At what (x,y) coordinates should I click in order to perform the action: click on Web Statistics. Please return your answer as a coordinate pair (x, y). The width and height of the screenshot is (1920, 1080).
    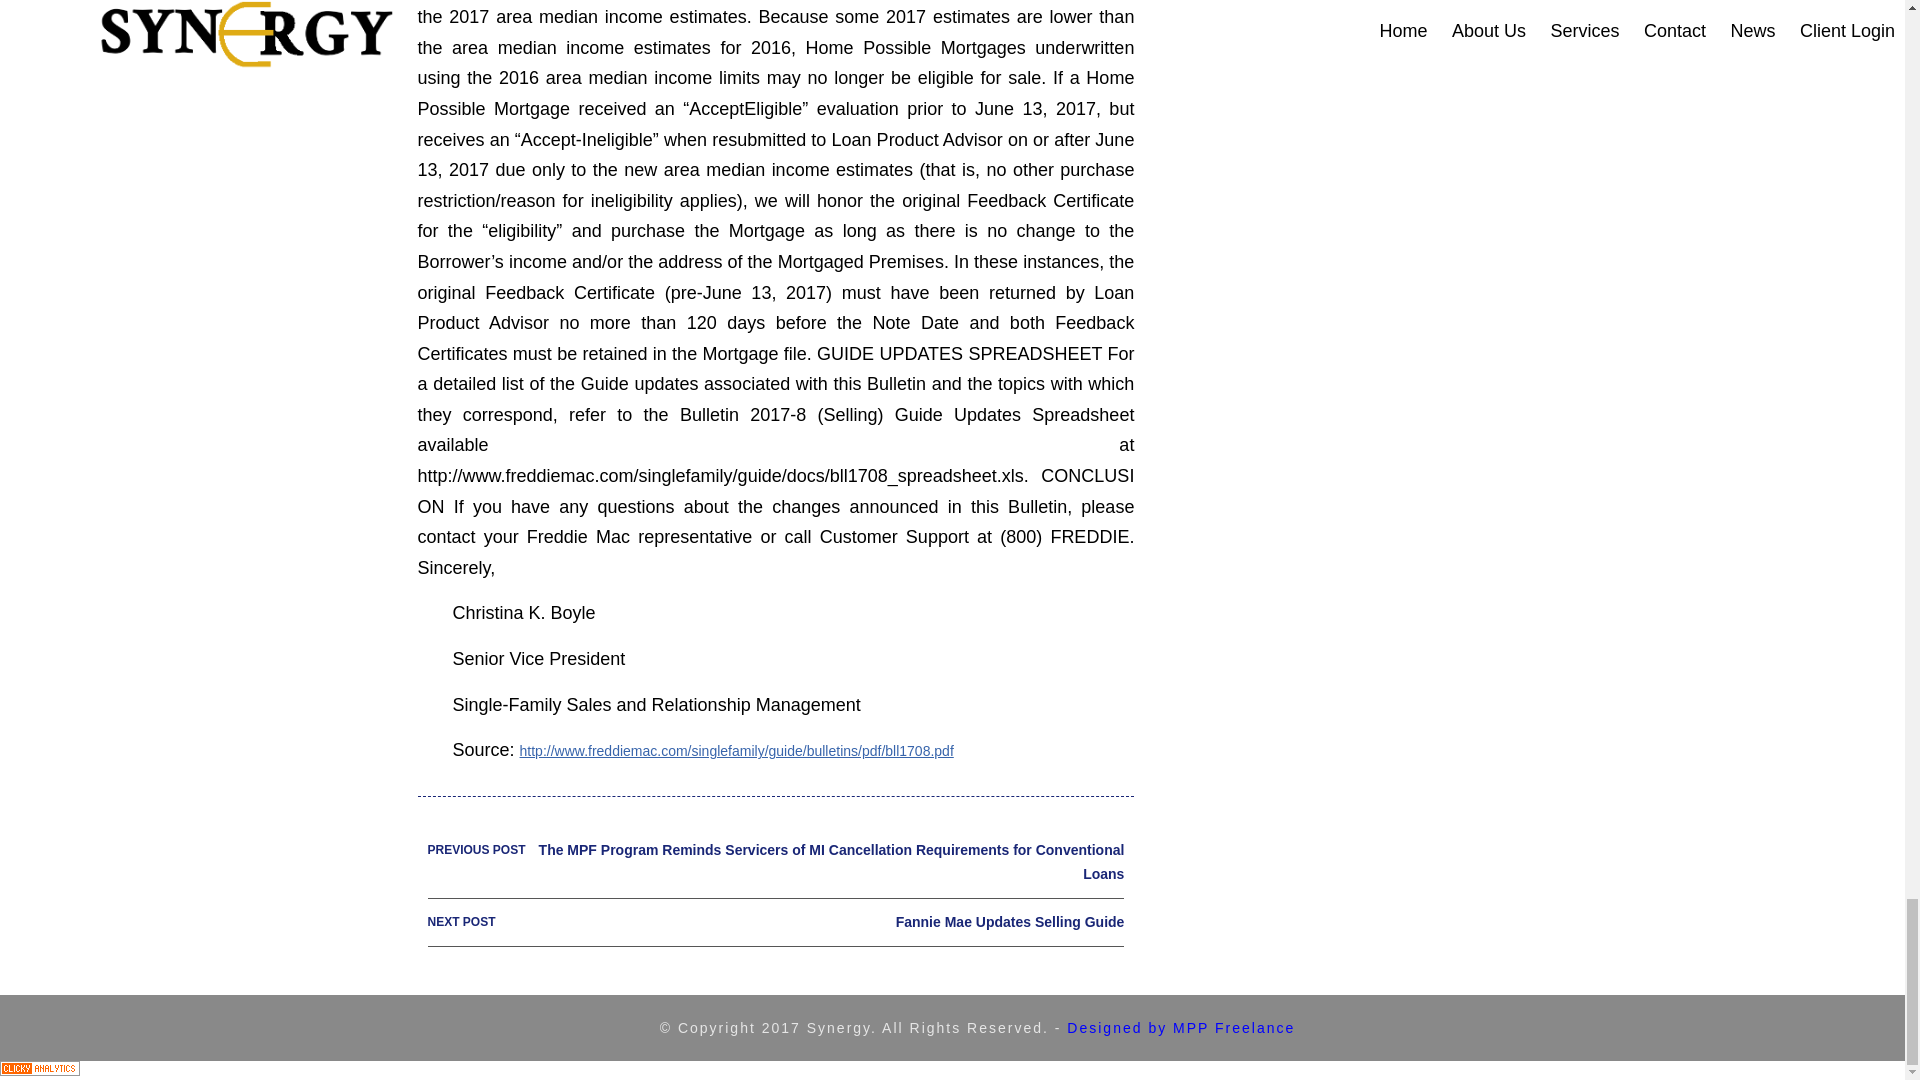
    Looking at the image, I should click on (40, 1070).